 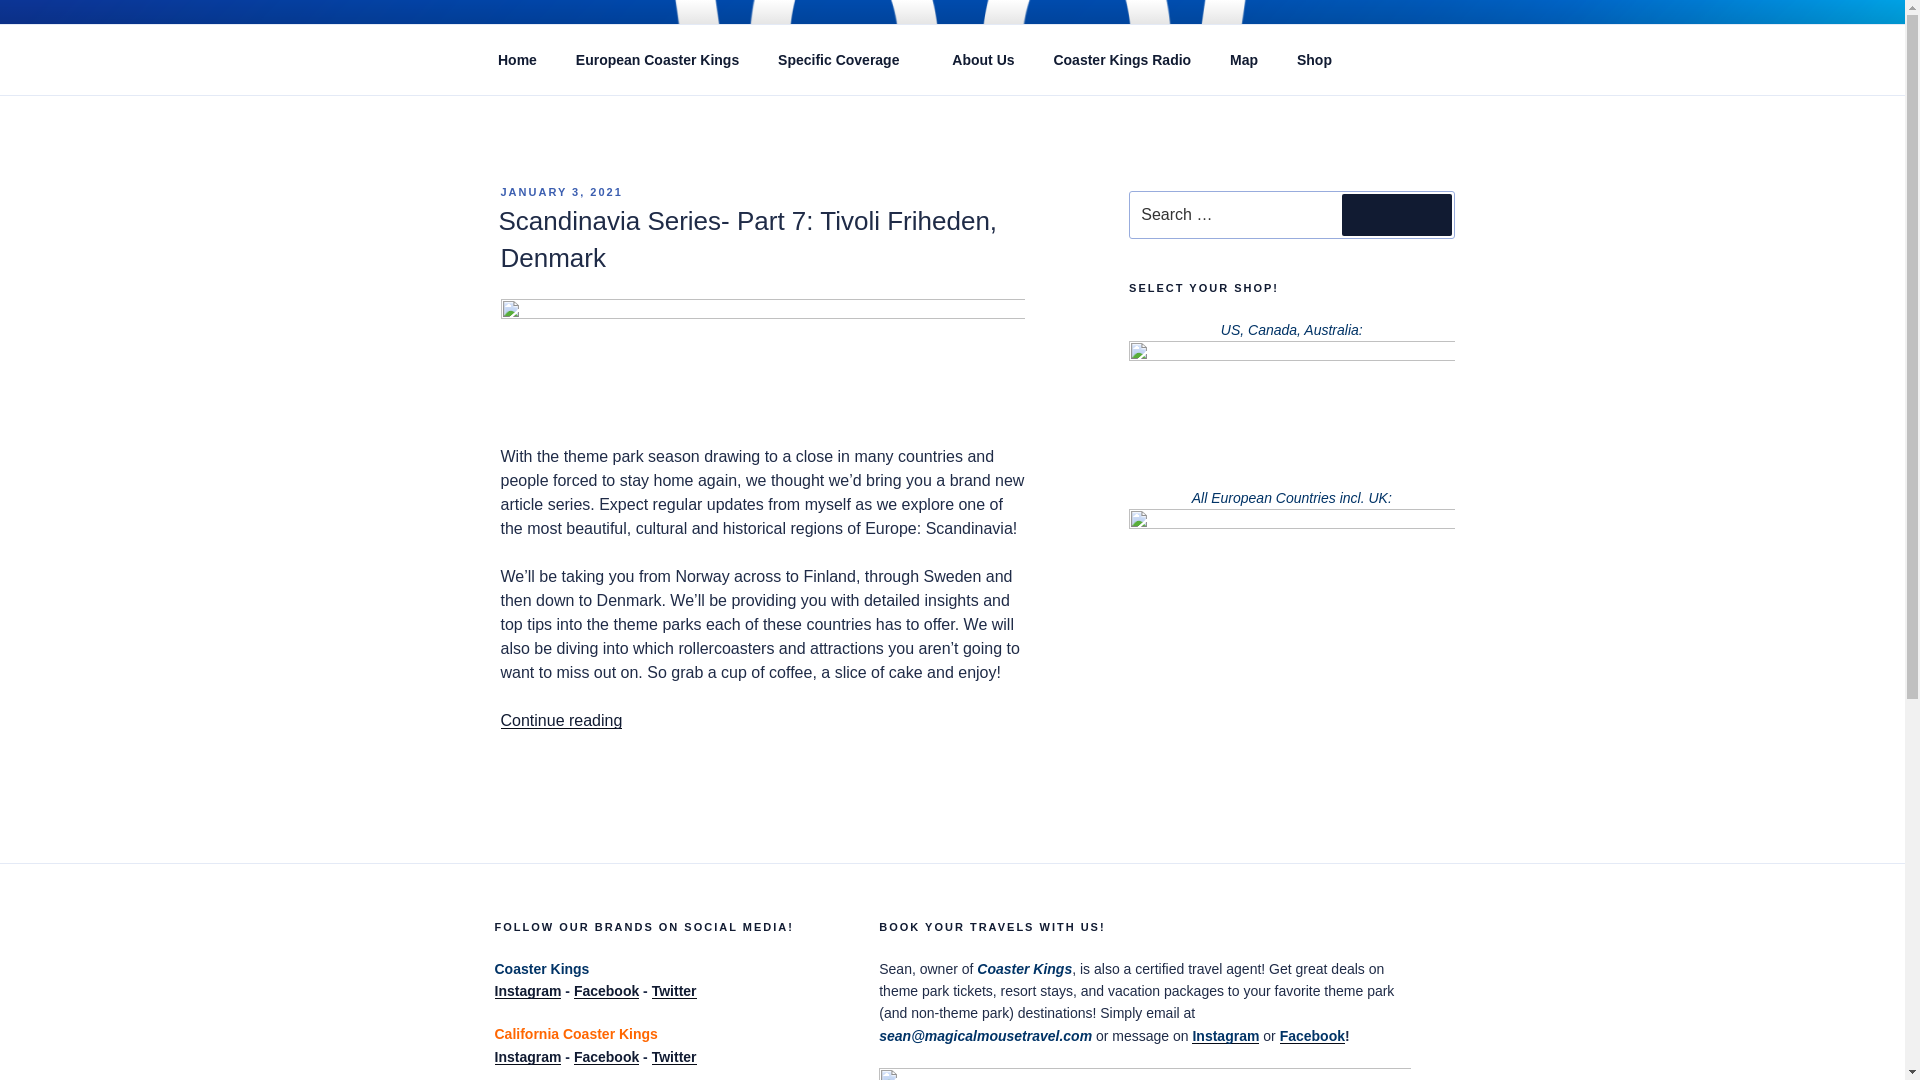 What do you see at coordinates (674, 990) in the screenshot?
I see `Twitter` at bounding box center [674, 990].